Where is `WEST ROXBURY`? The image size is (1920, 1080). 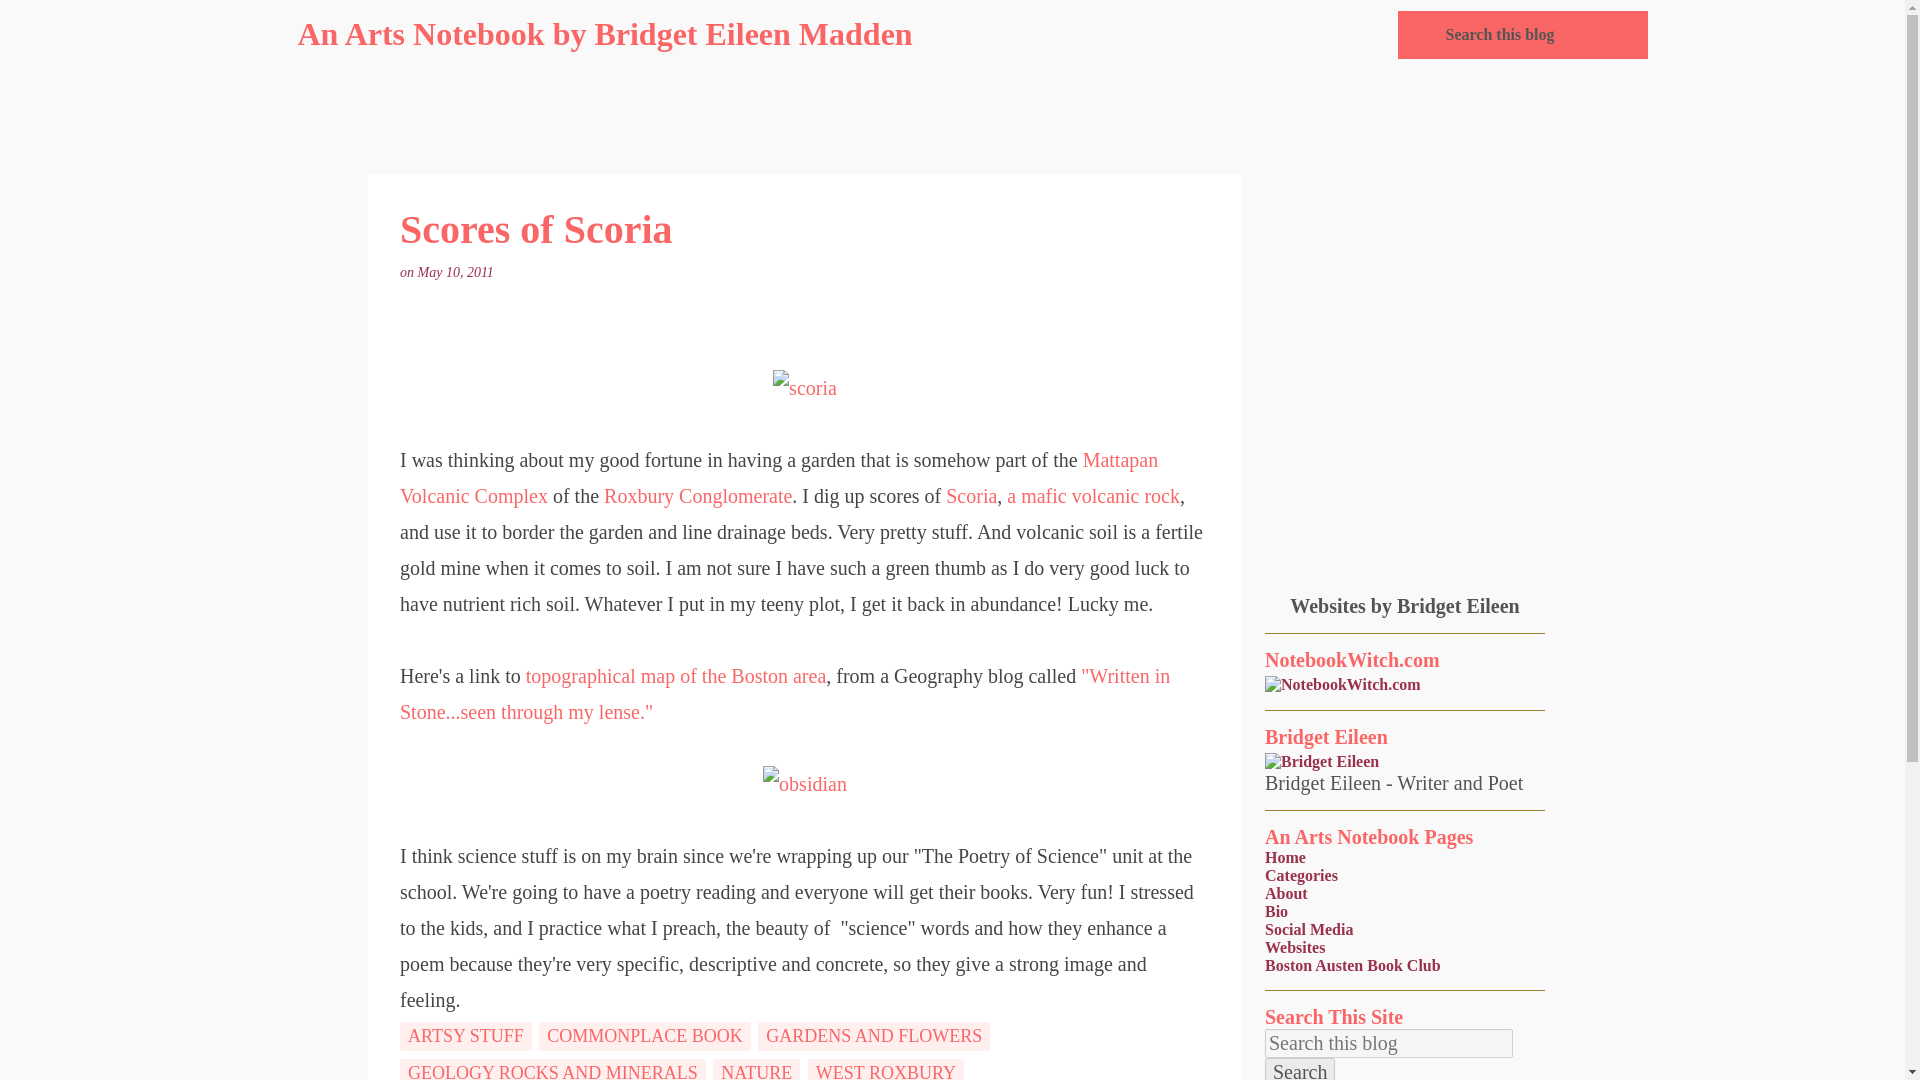
WEST ROXBURY is located at coordinates (886, 1070).